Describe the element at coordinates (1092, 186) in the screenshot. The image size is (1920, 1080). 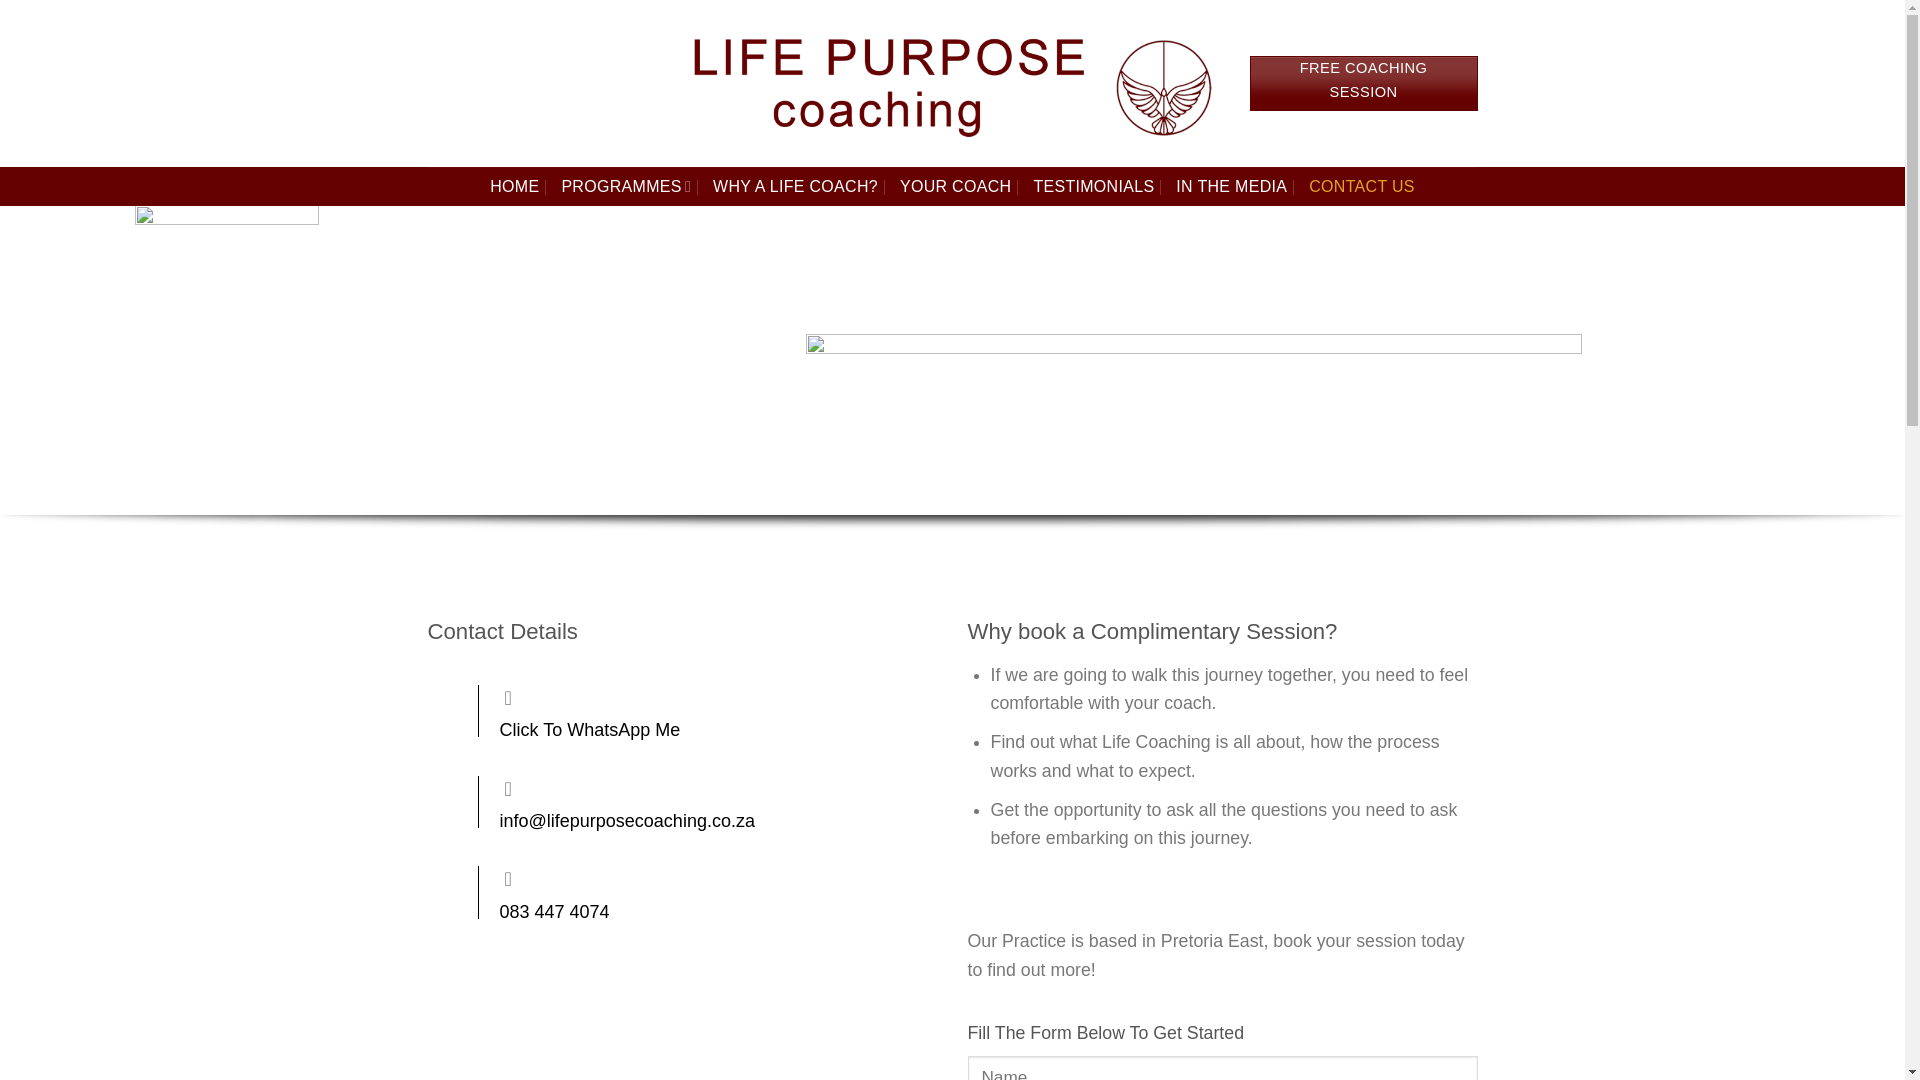
I see `TESTIMONIALS` at that location.